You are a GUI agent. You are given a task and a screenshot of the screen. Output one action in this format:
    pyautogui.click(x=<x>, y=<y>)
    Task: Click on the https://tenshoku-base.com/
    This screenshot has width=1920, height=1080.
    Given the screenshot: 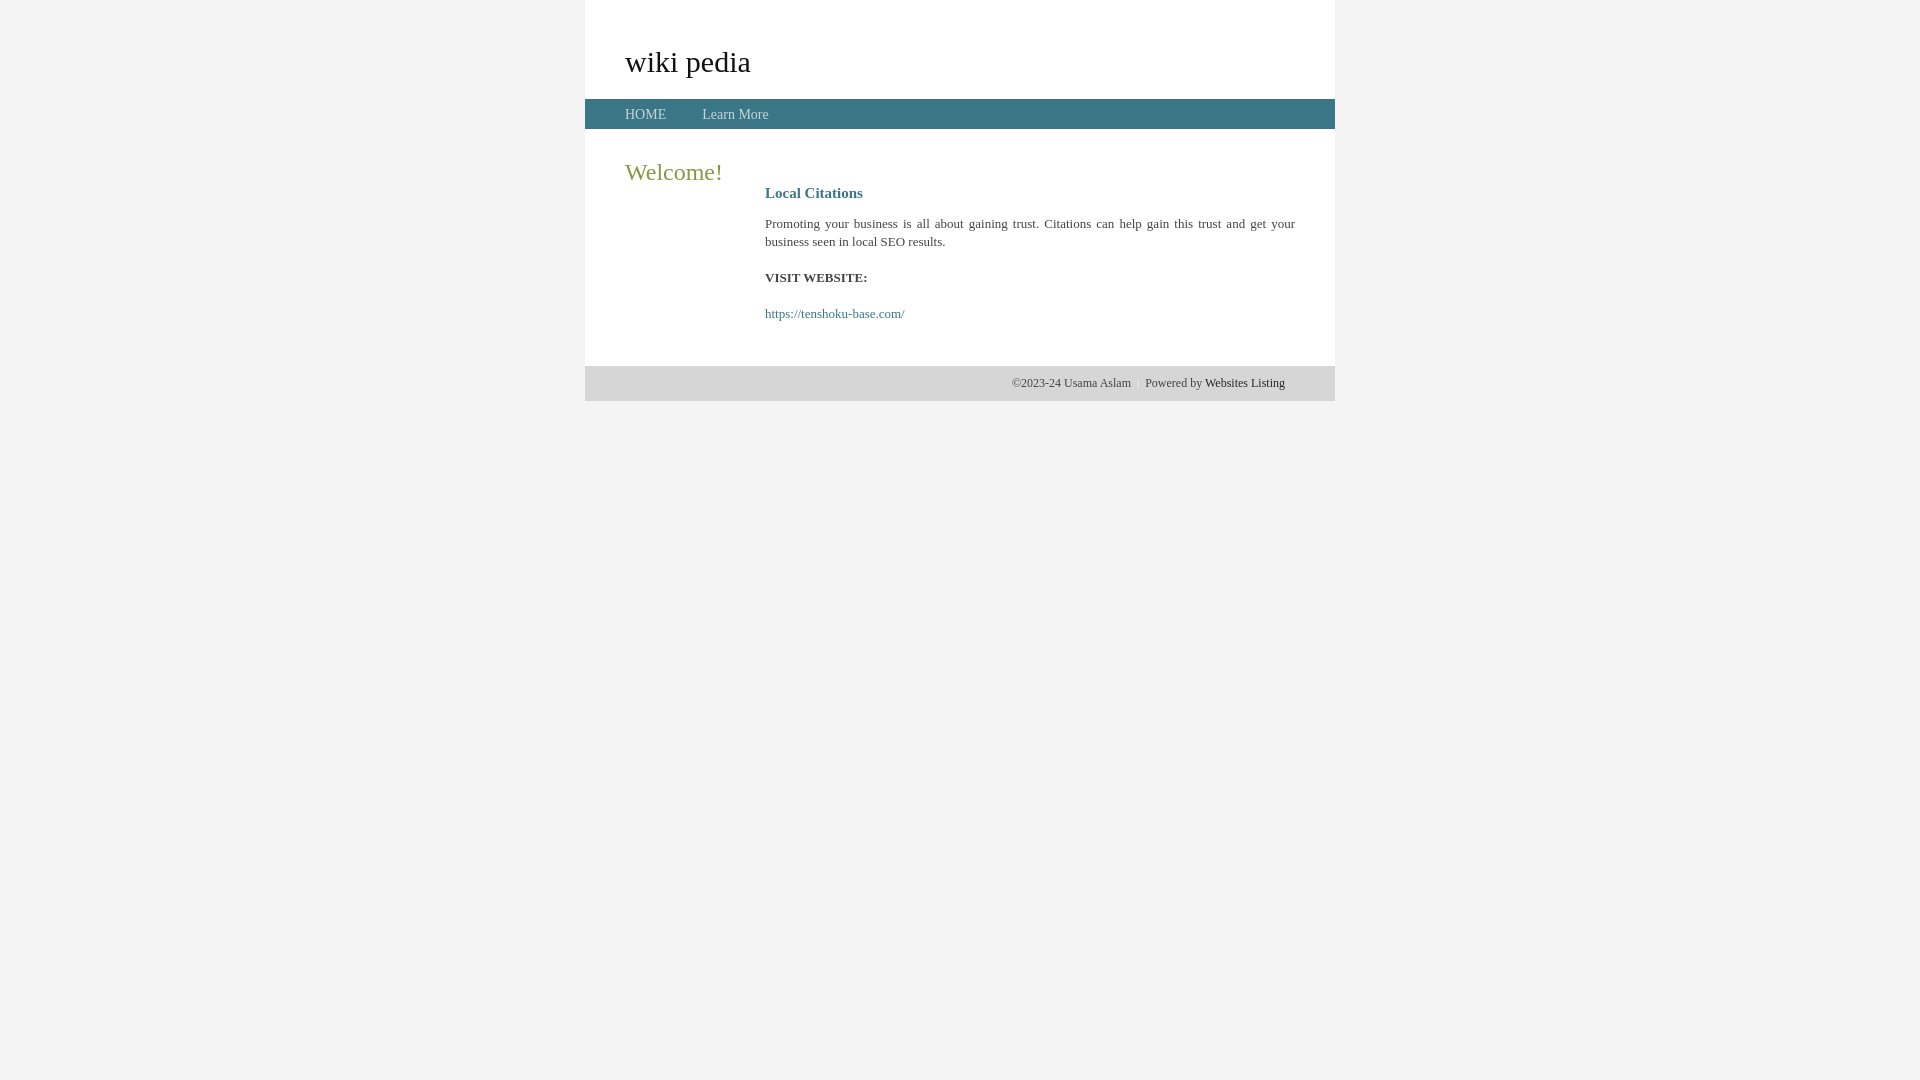 What is the action you would take?
    pyautogui.click(x=835, y=314)
    